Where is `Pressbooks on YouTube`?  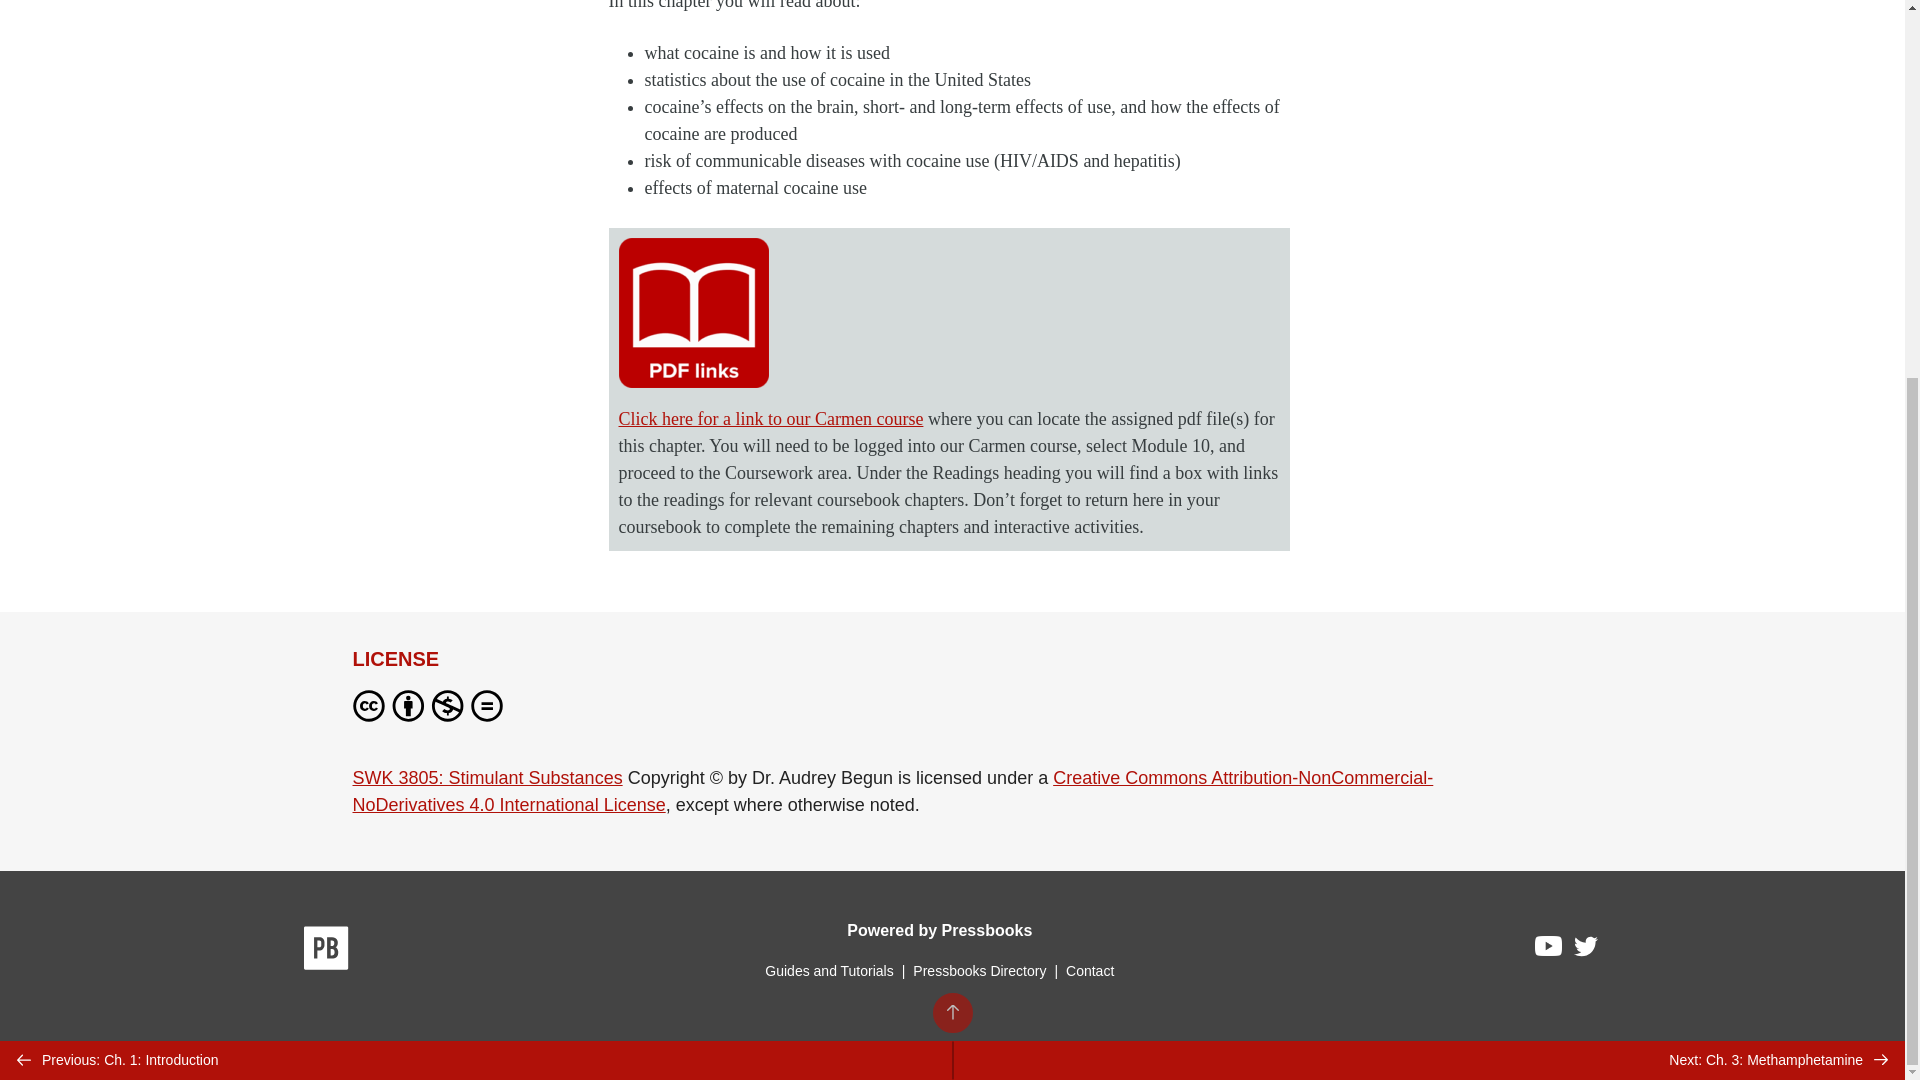
Pressbooks on YouTube is located at coordinates (1549, 950).